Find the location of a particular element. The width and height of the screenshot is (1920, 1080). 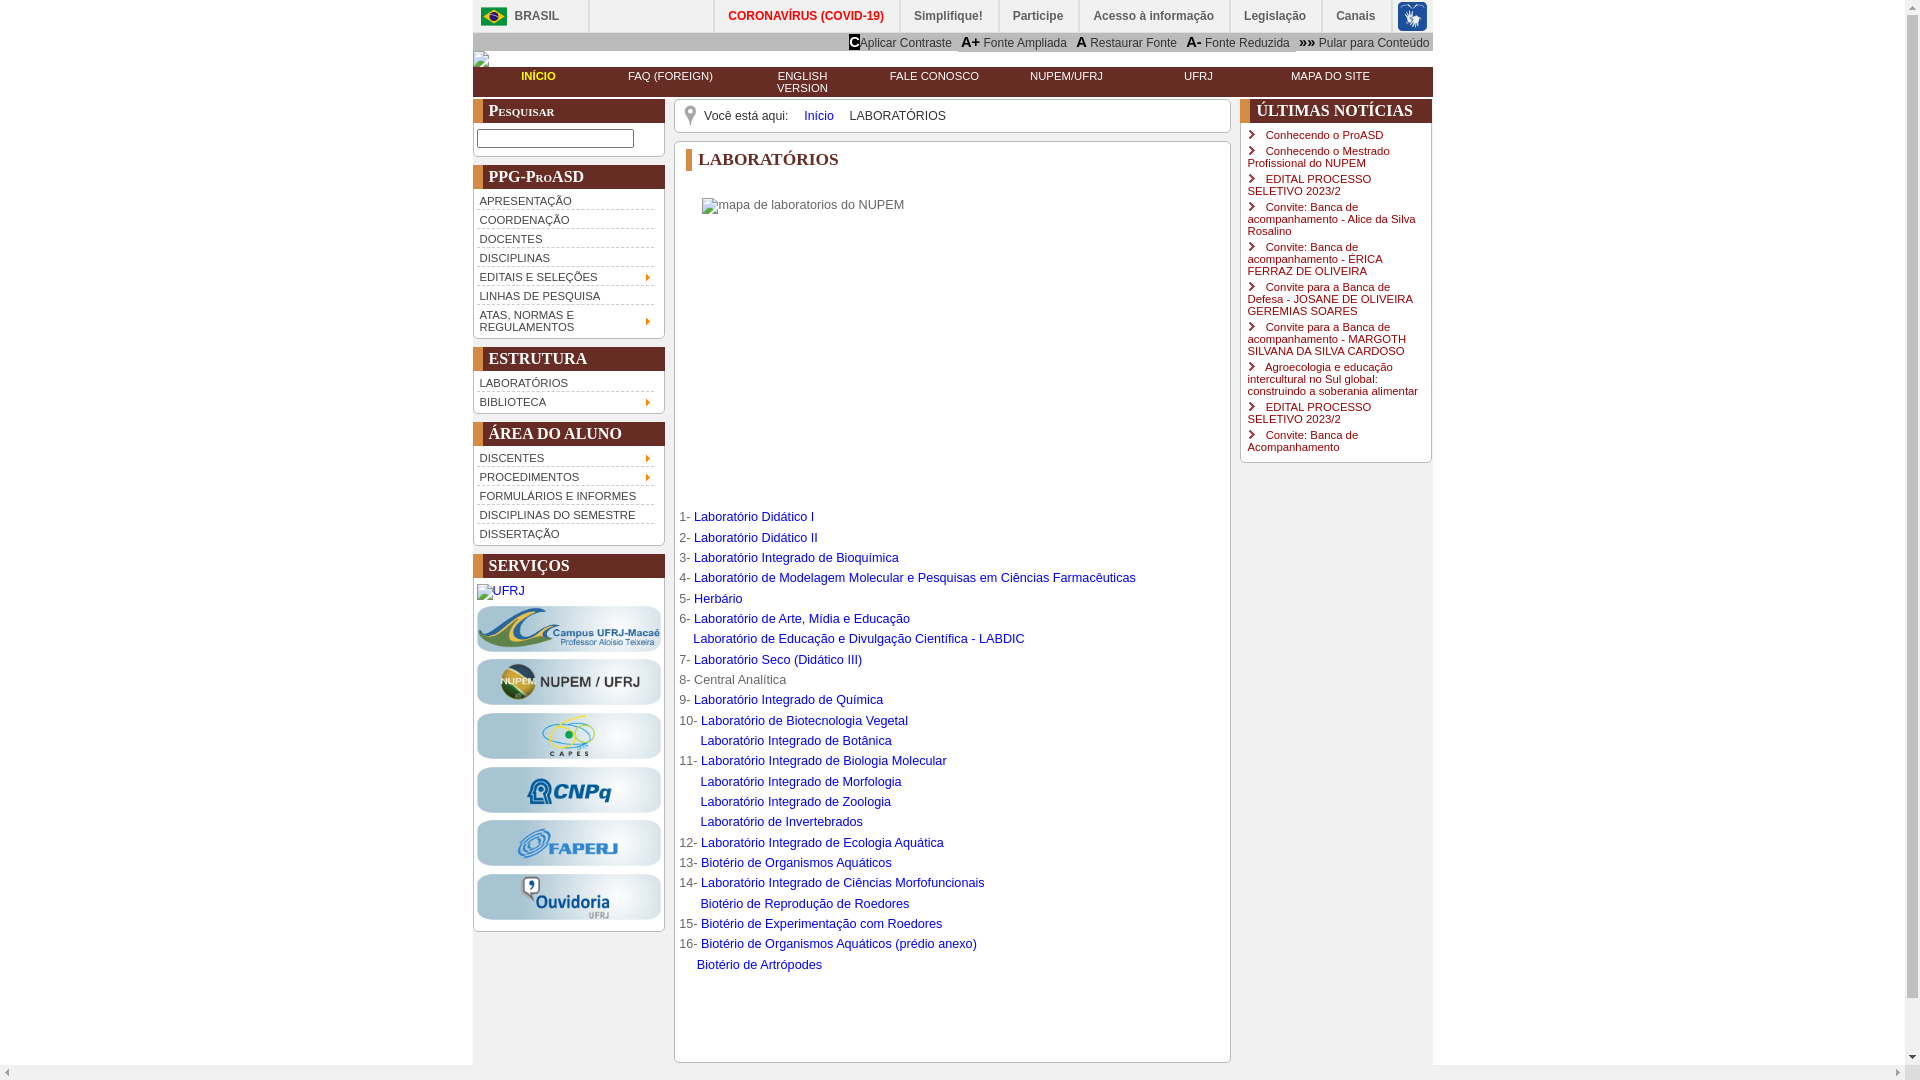

PROCEDIMENTOS is located at coordinates (565, 476).